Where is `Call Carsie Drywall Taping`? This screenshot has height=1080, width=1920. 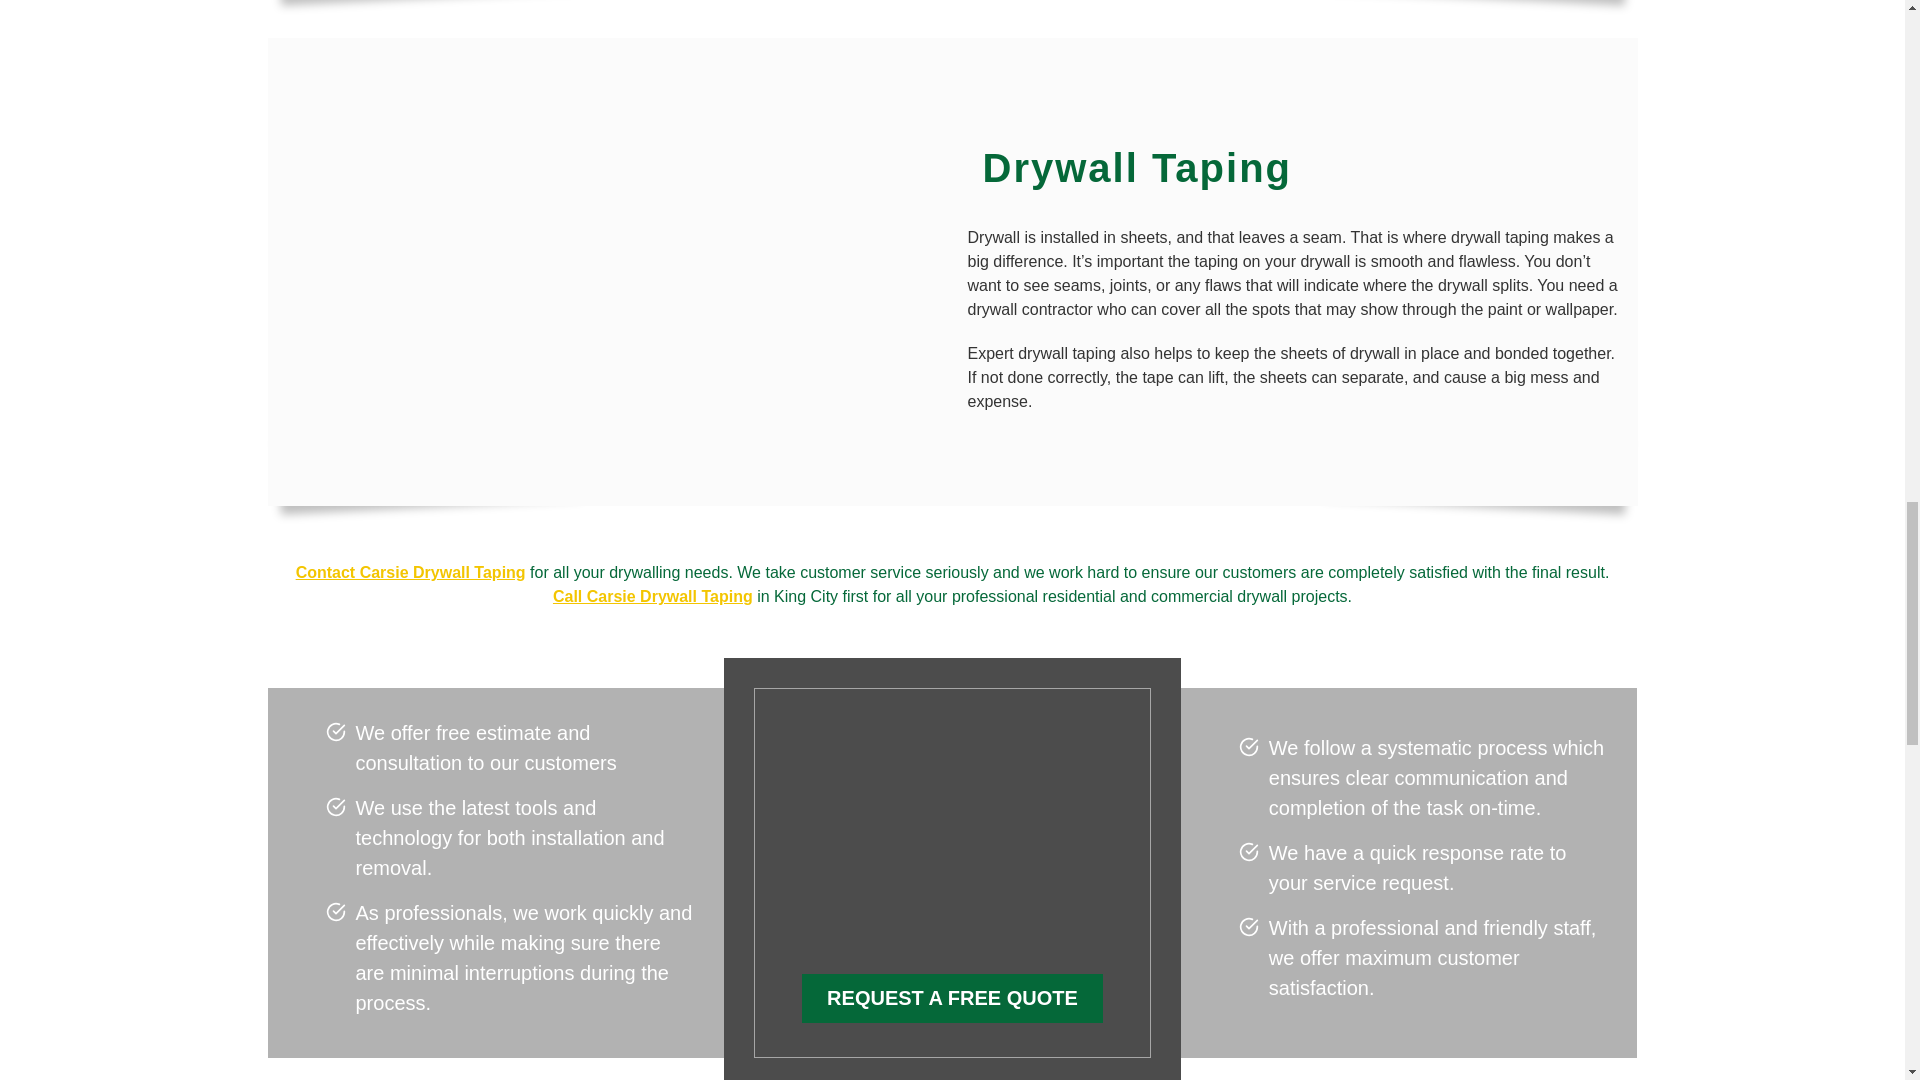 Call Carsie Drywall Taping is located at coordinates (652, 596).